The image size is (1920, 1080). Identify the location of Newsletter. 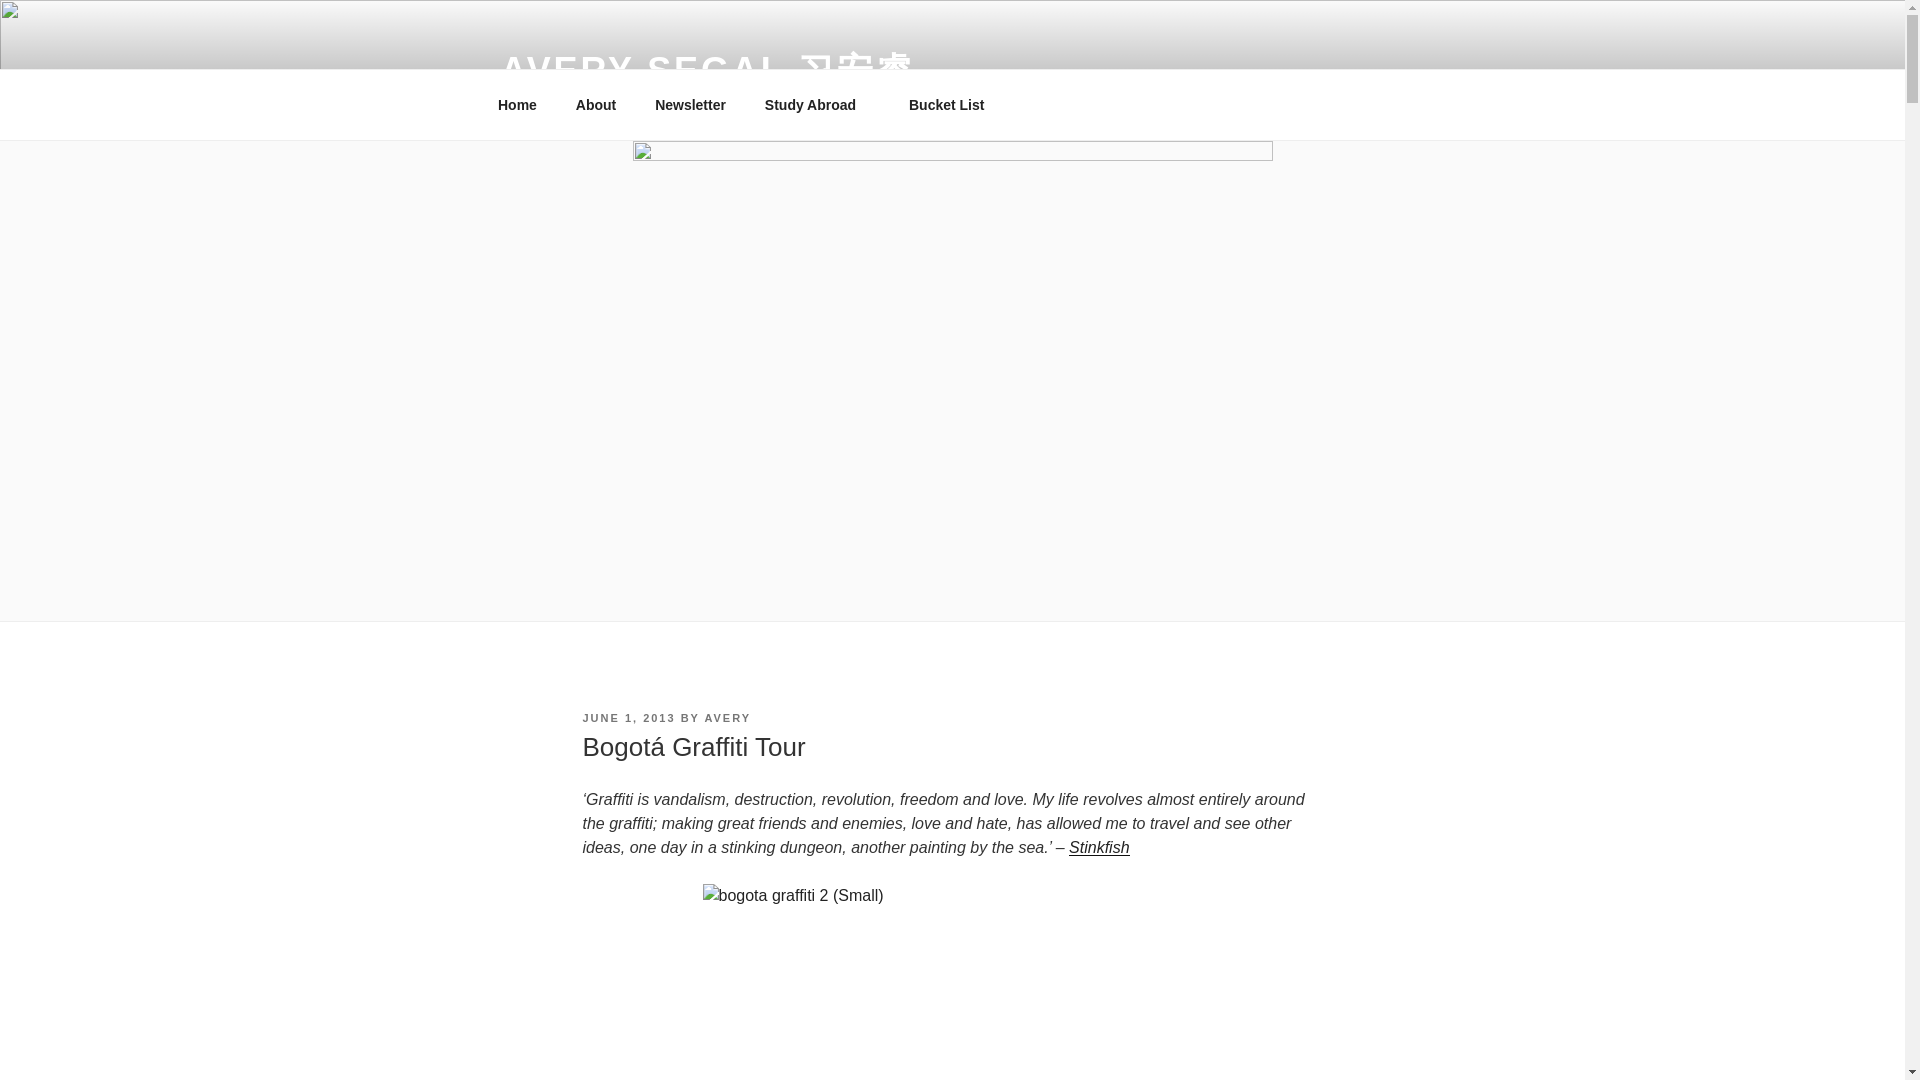
(690, 104).